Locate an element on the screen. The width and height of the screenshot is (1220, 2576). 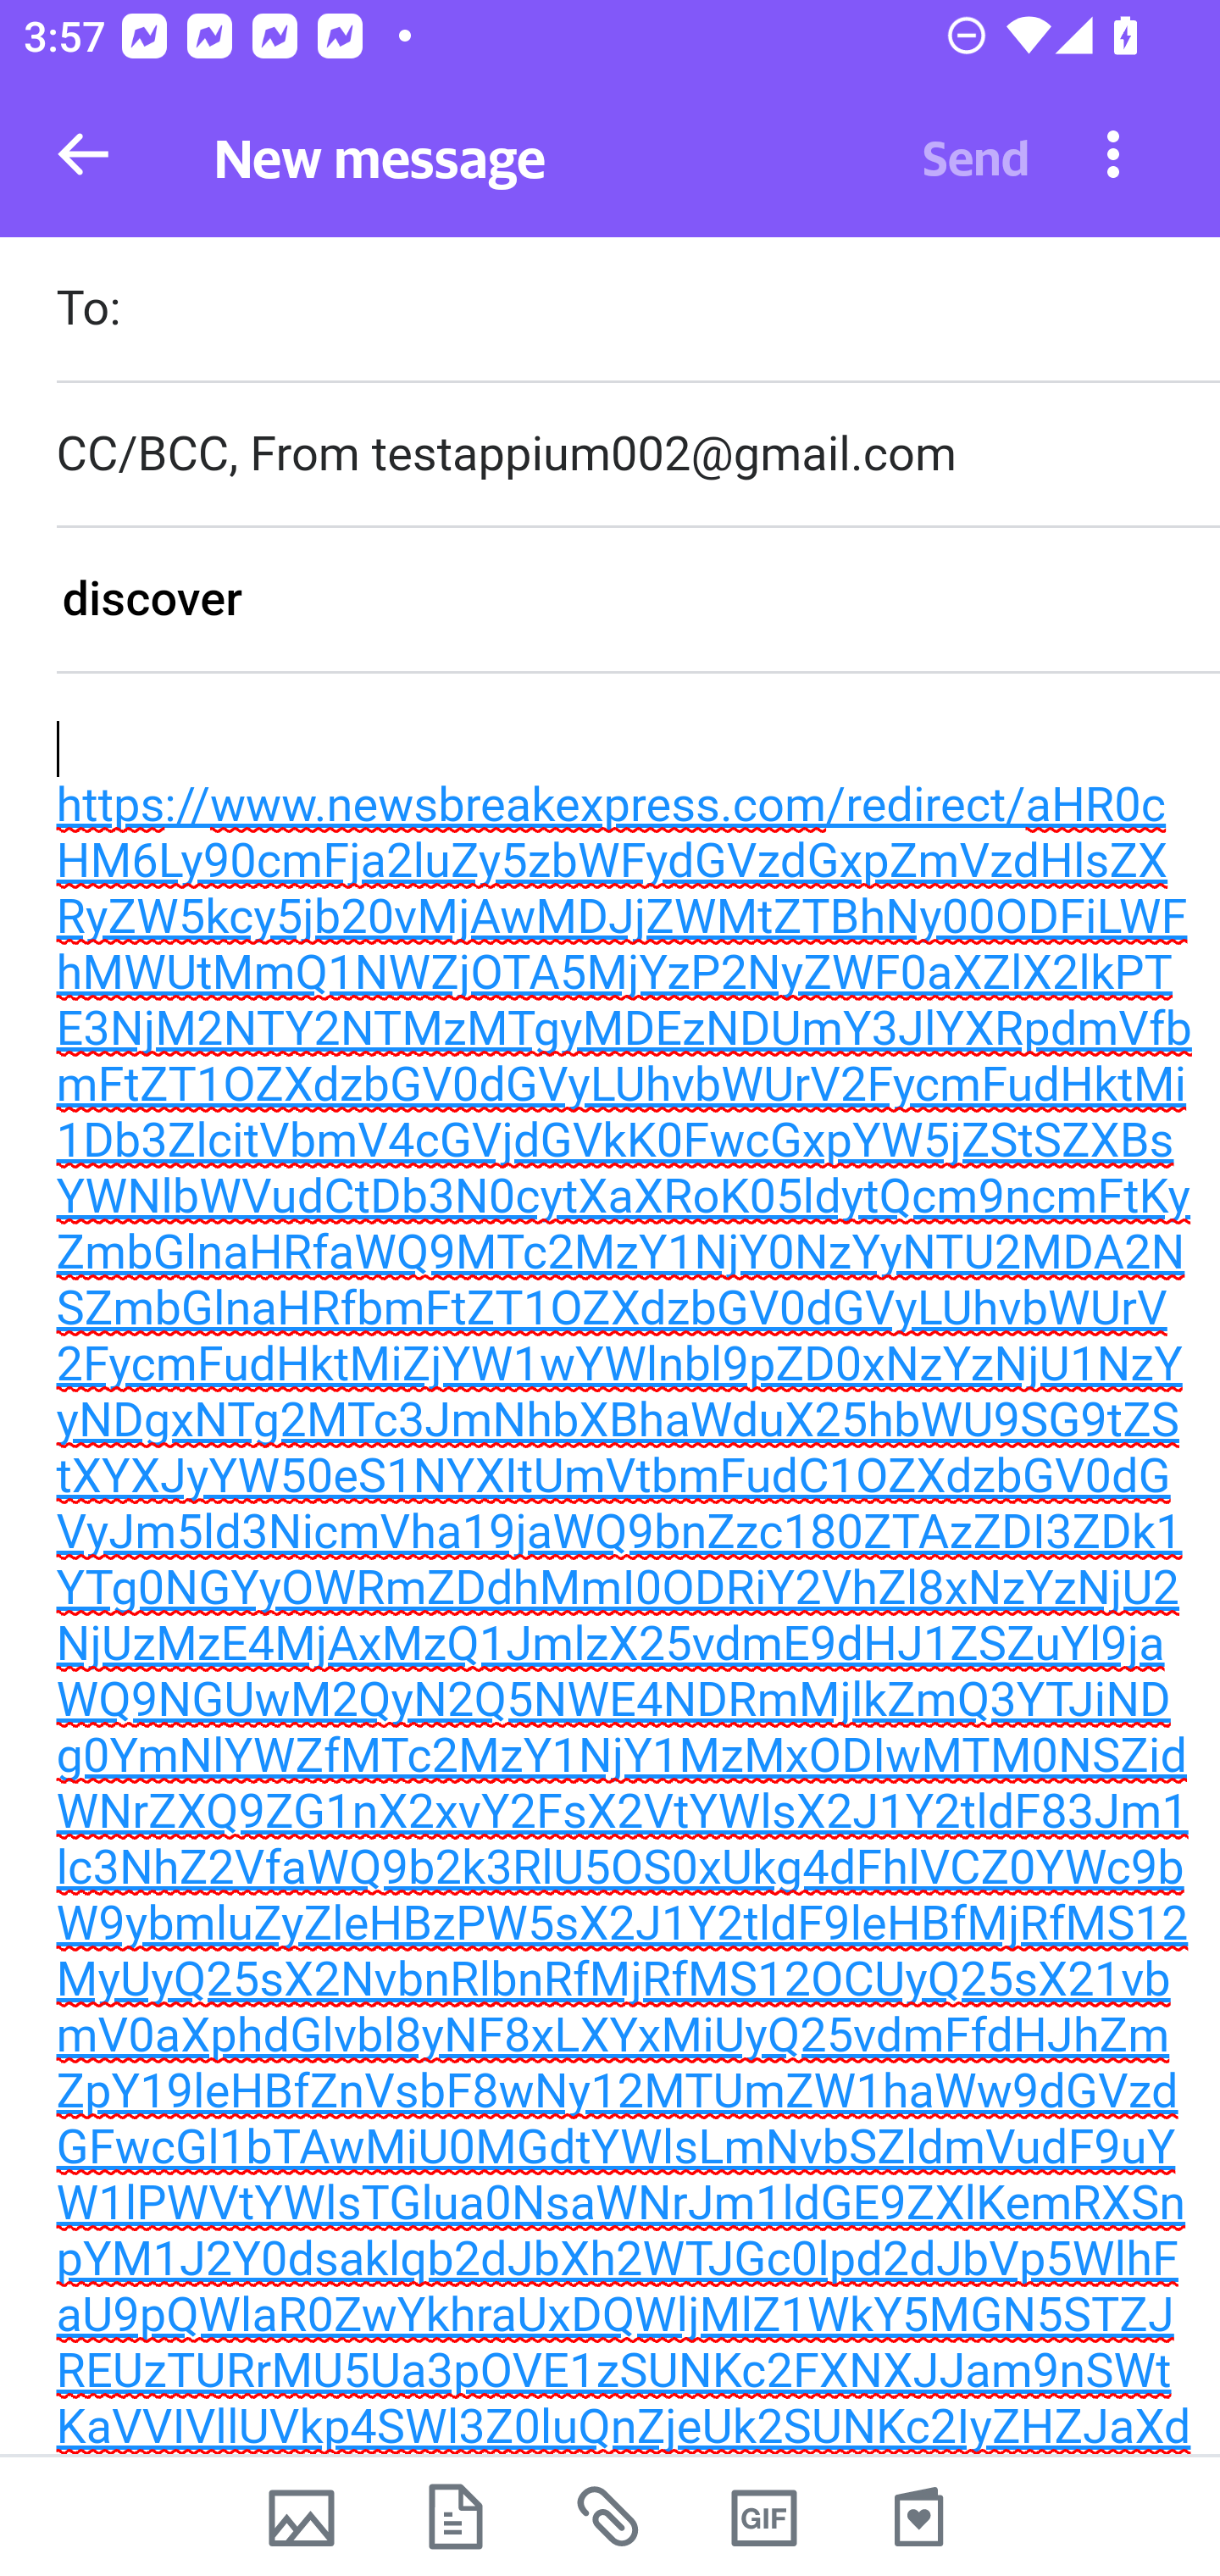
CC/BCC, From testappium002@gmail.com is located at coordinates (637, 454).